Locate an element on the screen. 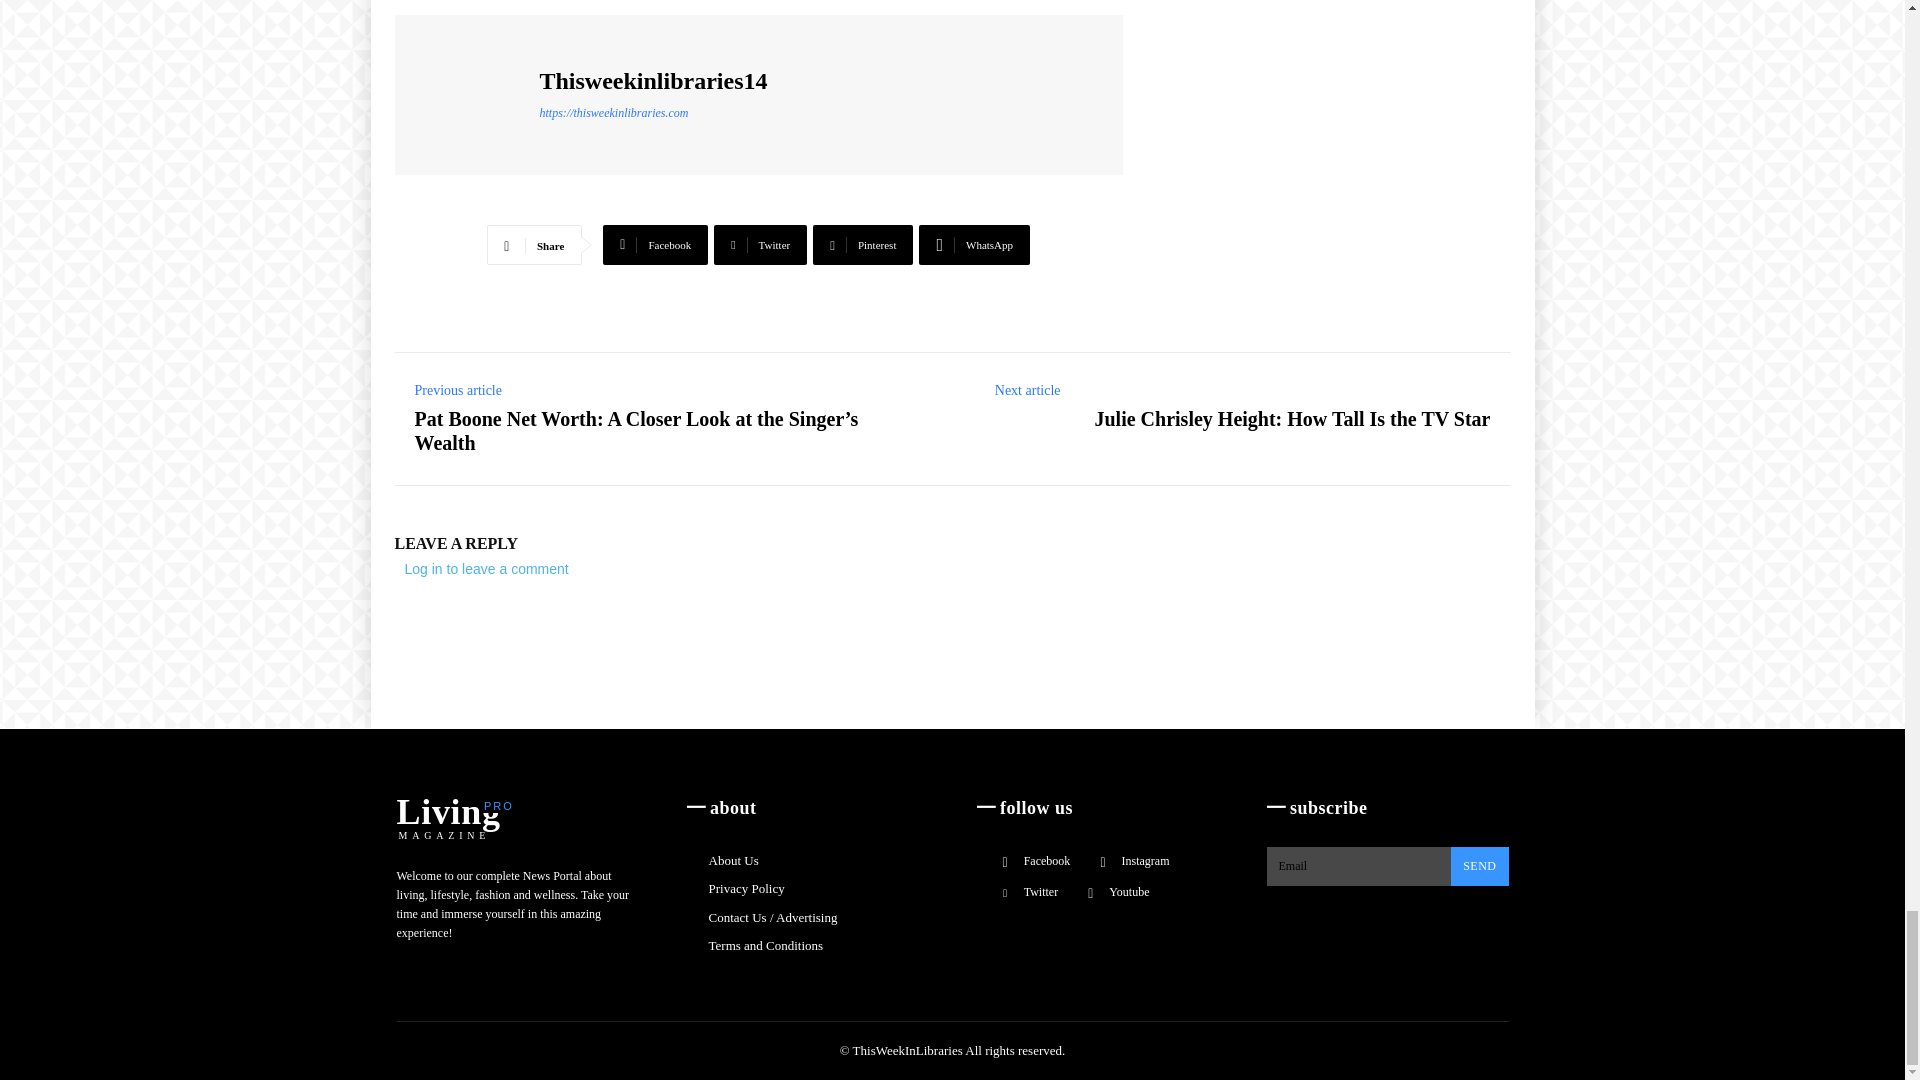 This screenshot has height=1080, width=1920. Facebook is located at coordinates (655, 244).